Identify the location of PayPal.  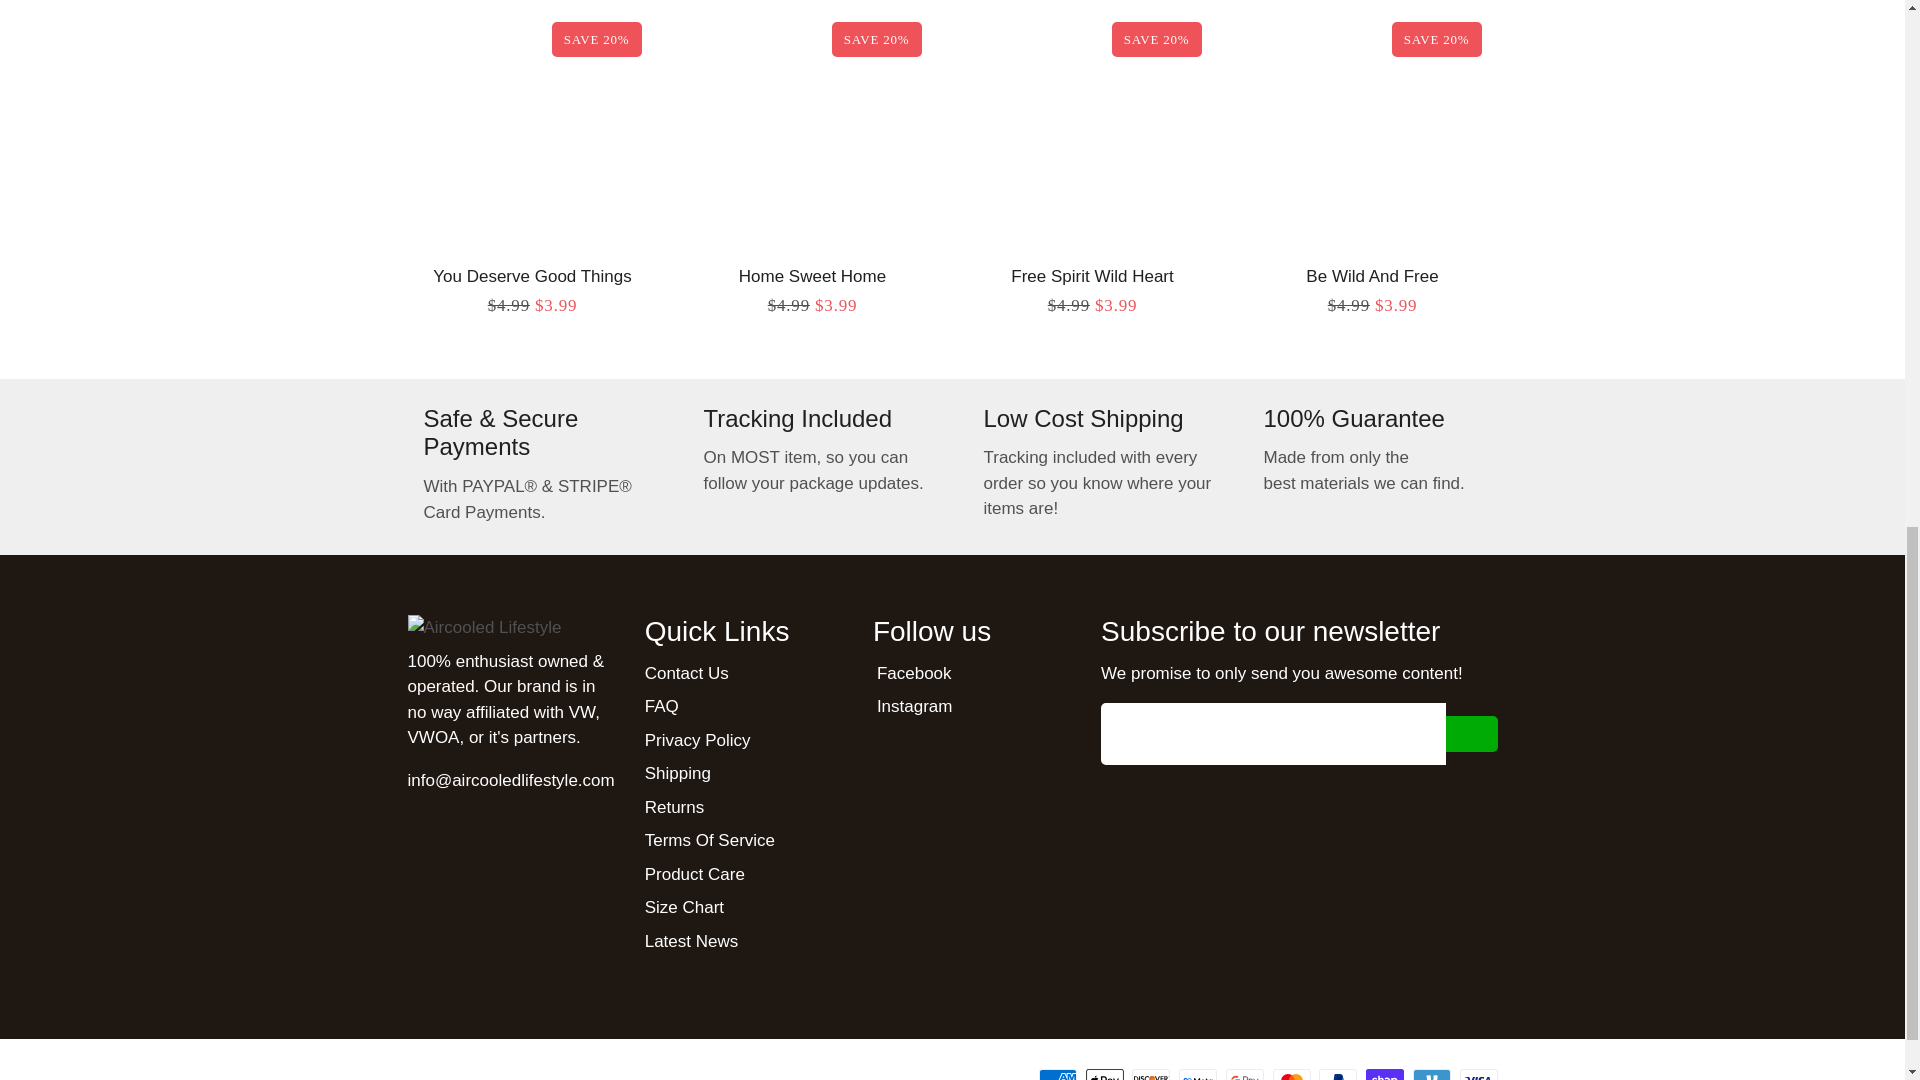
(1338, 1074).